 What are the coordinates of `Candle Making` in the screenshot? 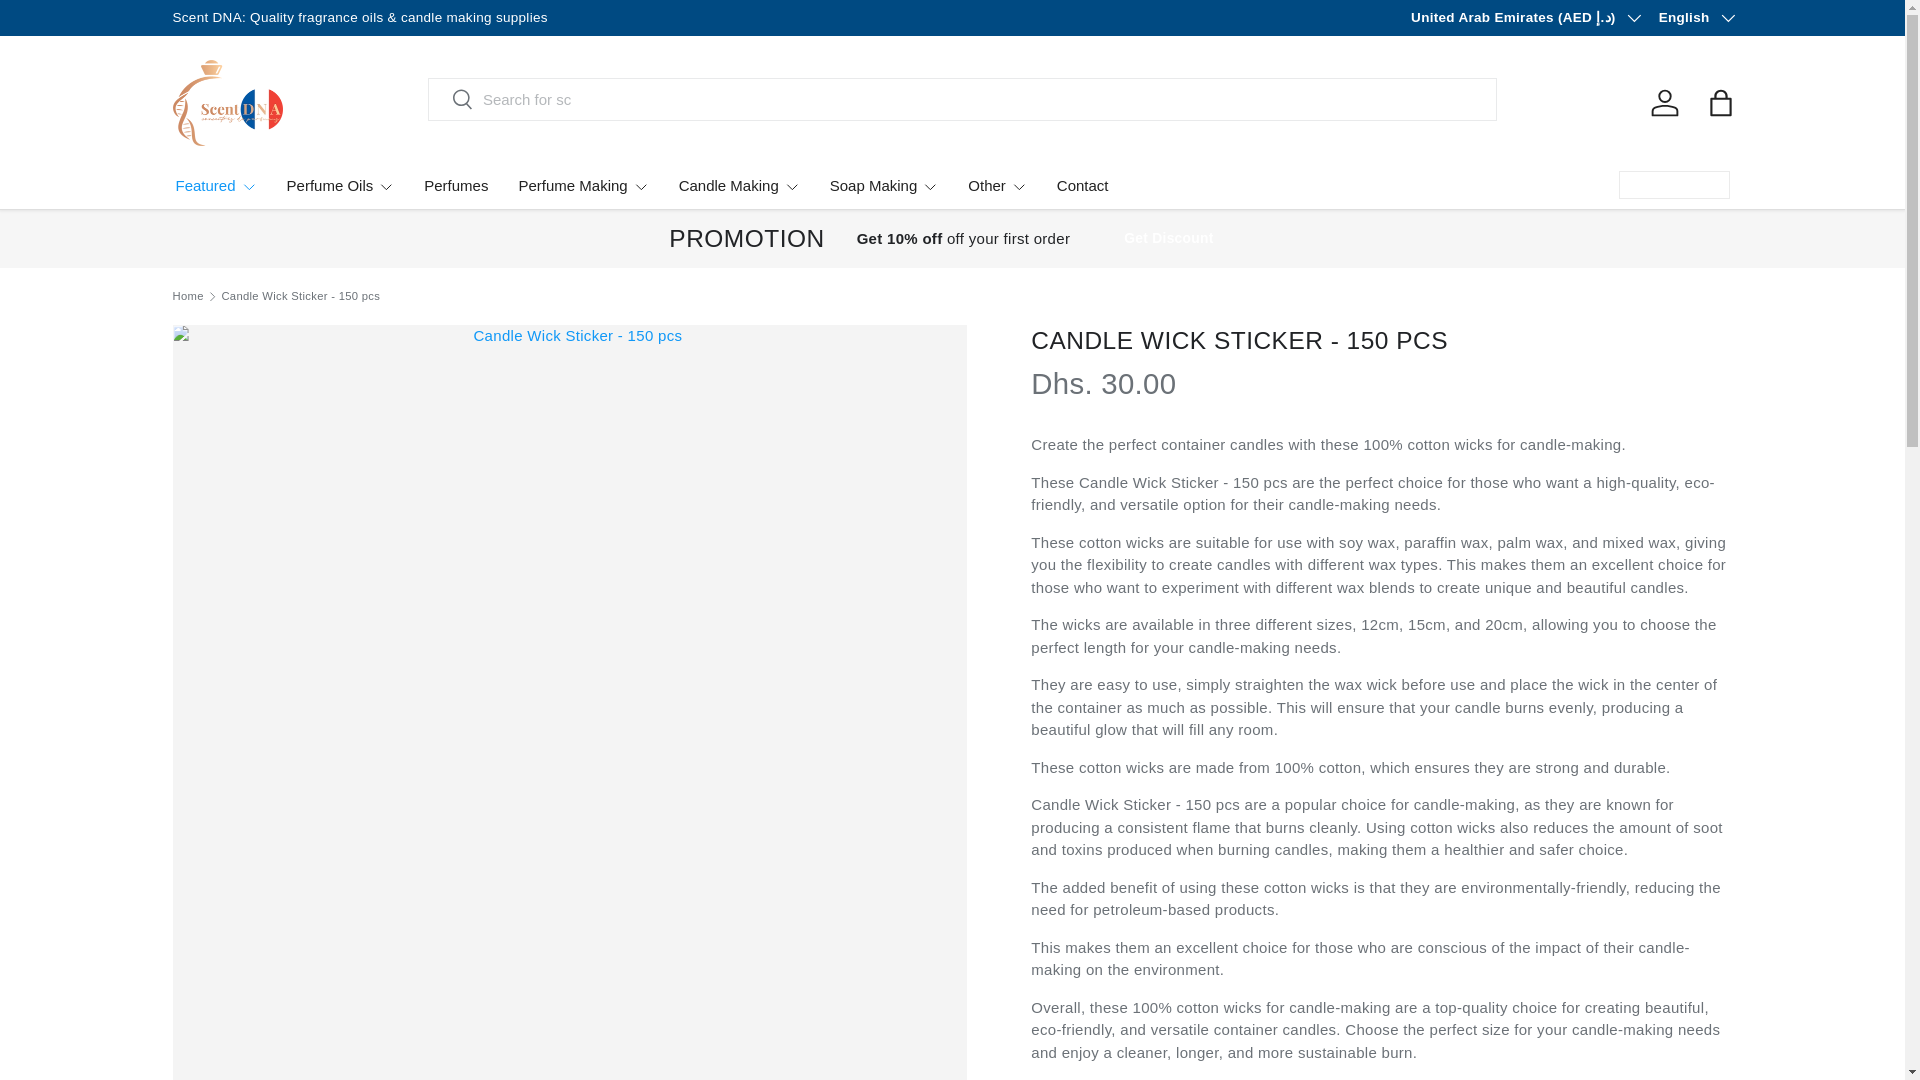 It's located at (740, 186).